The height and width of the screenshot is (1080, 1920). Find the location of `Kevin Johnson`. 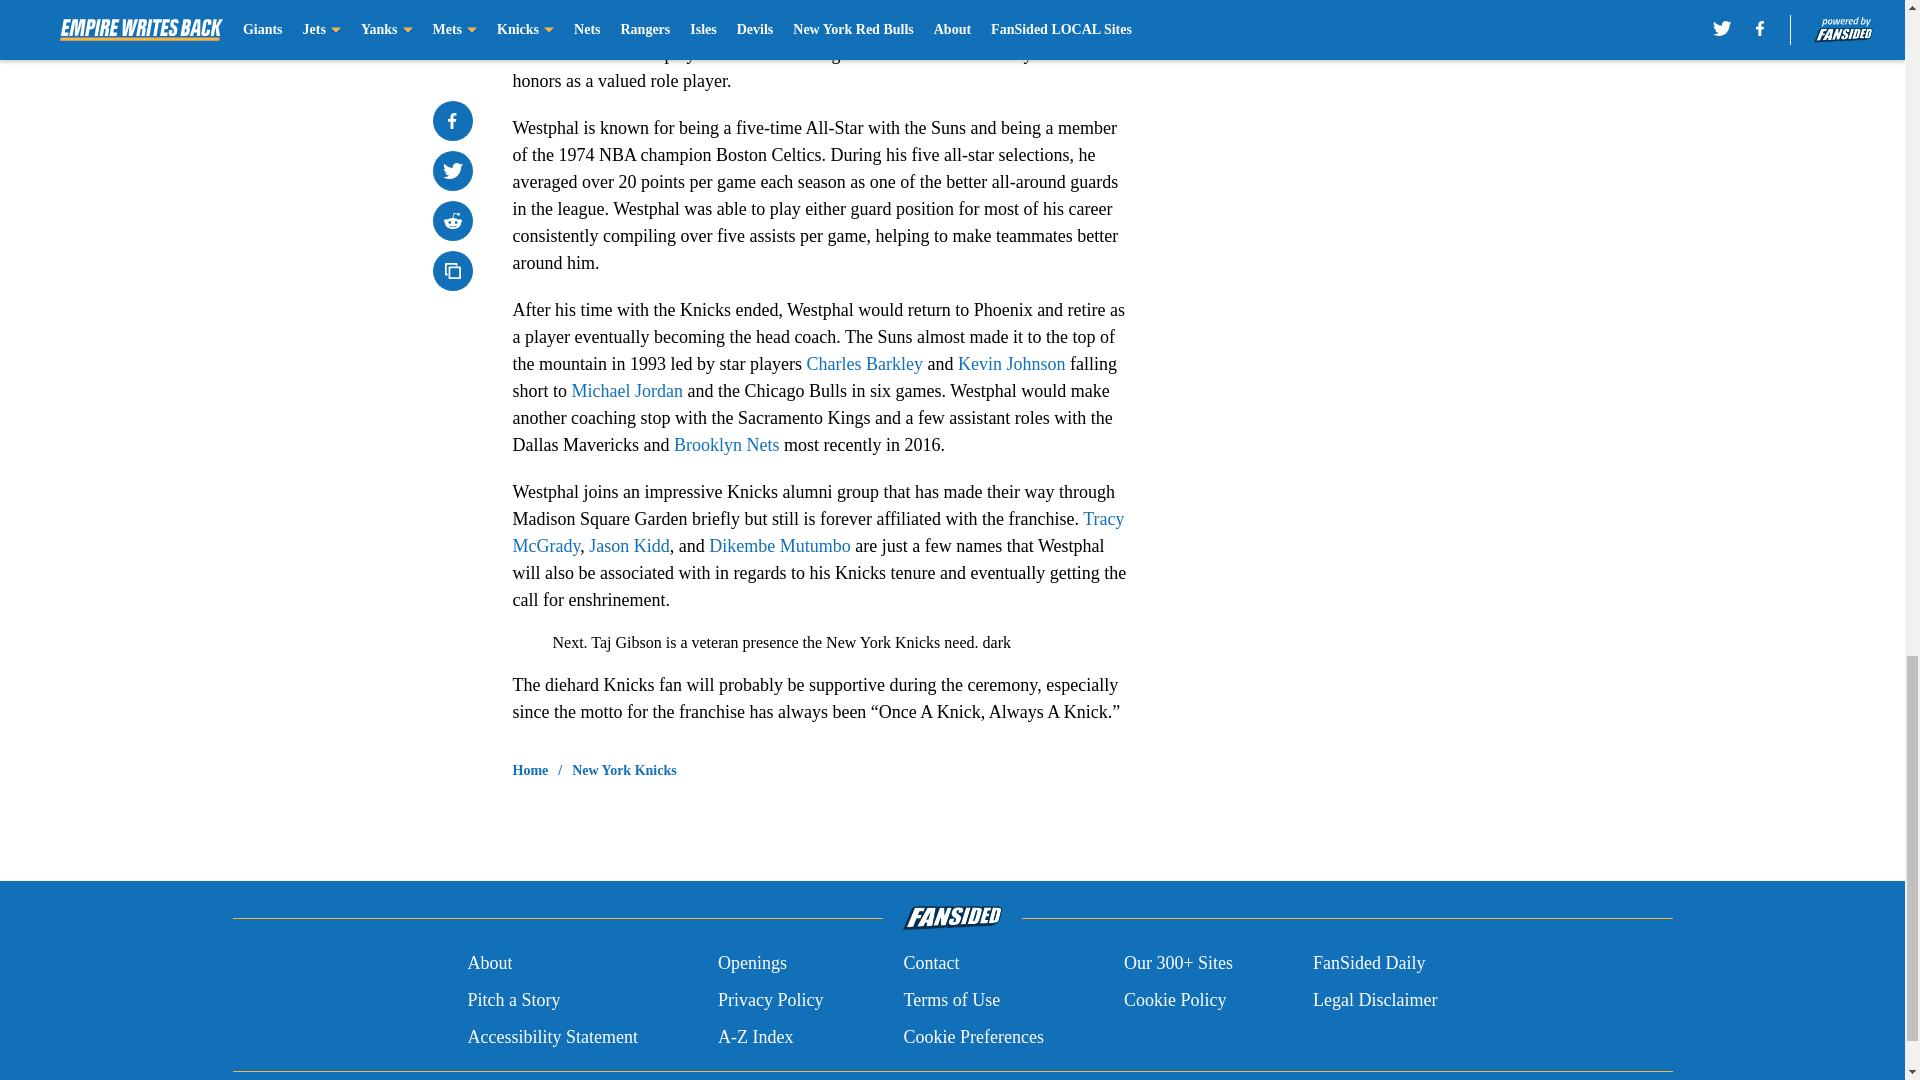

Kevin Johnson is located at coordinates (1012, 364).